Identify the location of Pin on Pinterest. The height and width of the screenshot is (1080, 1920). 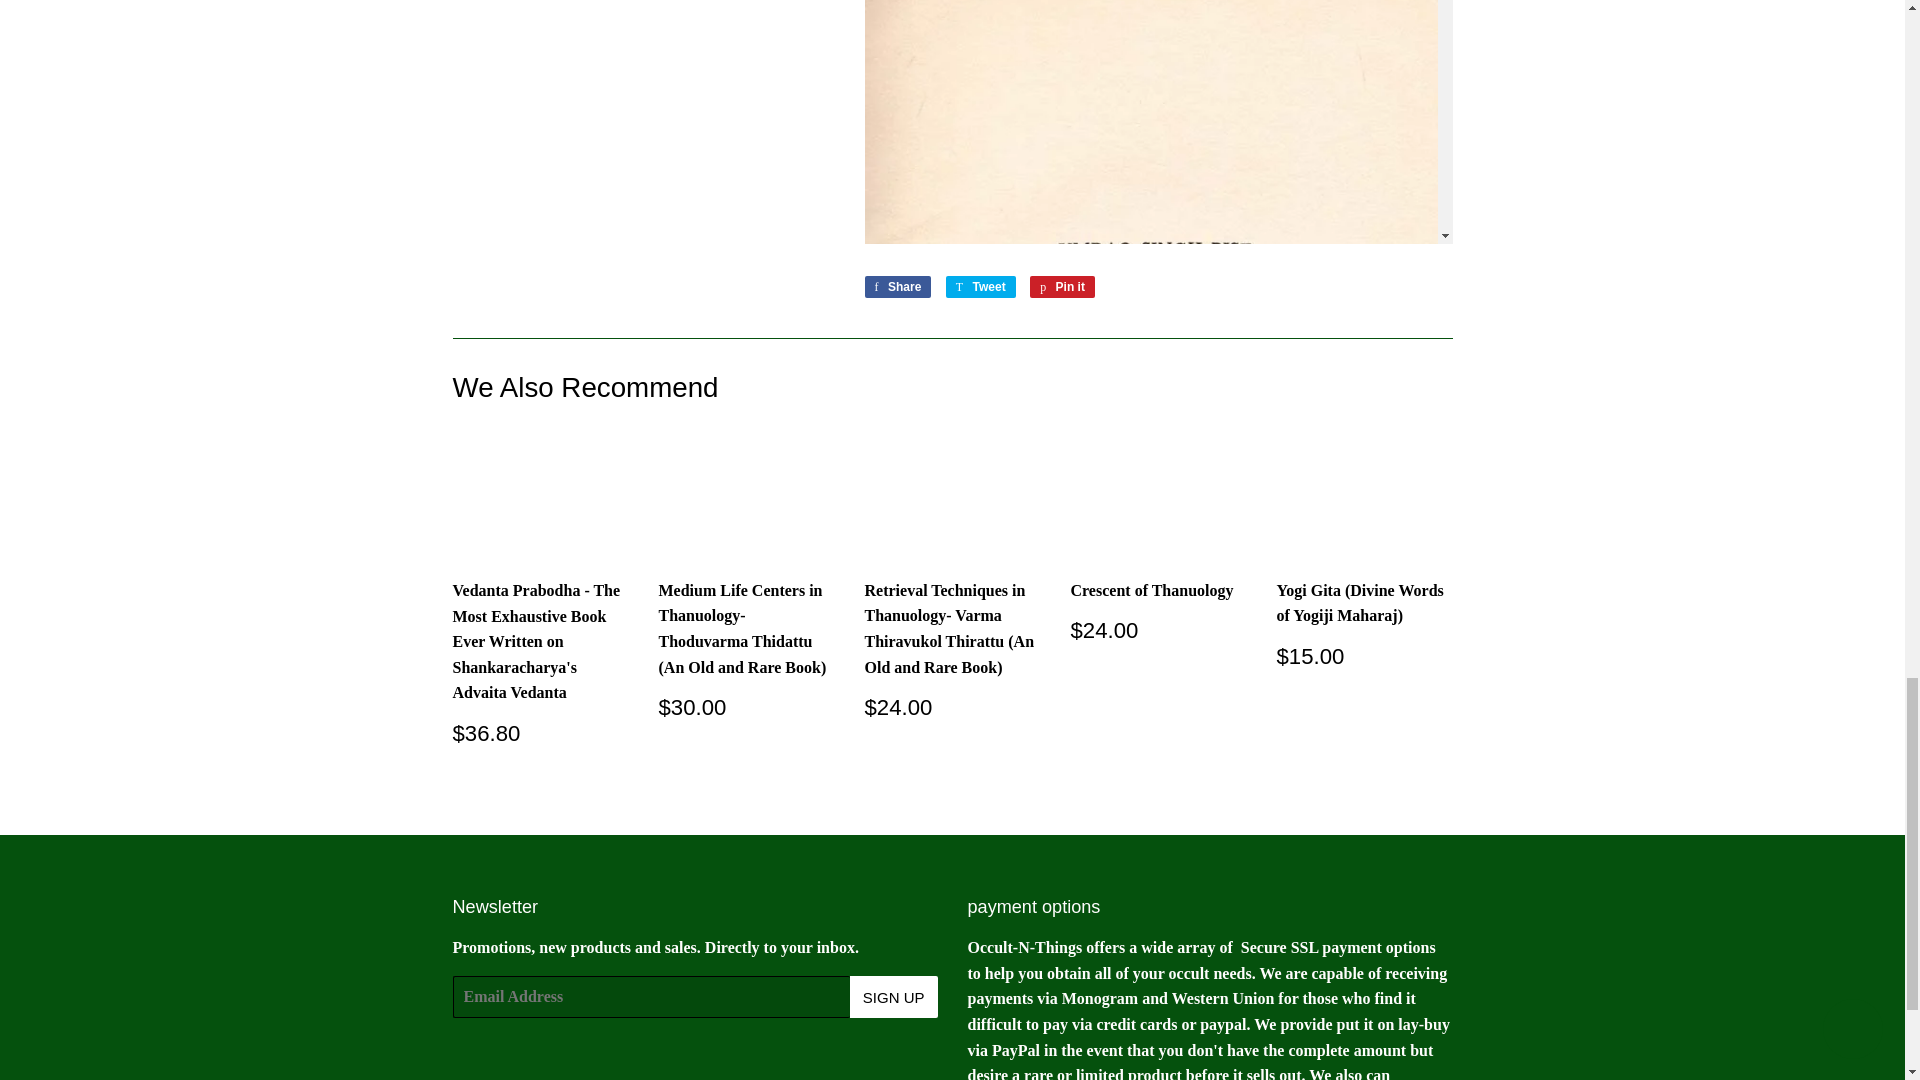
(1062, 287).